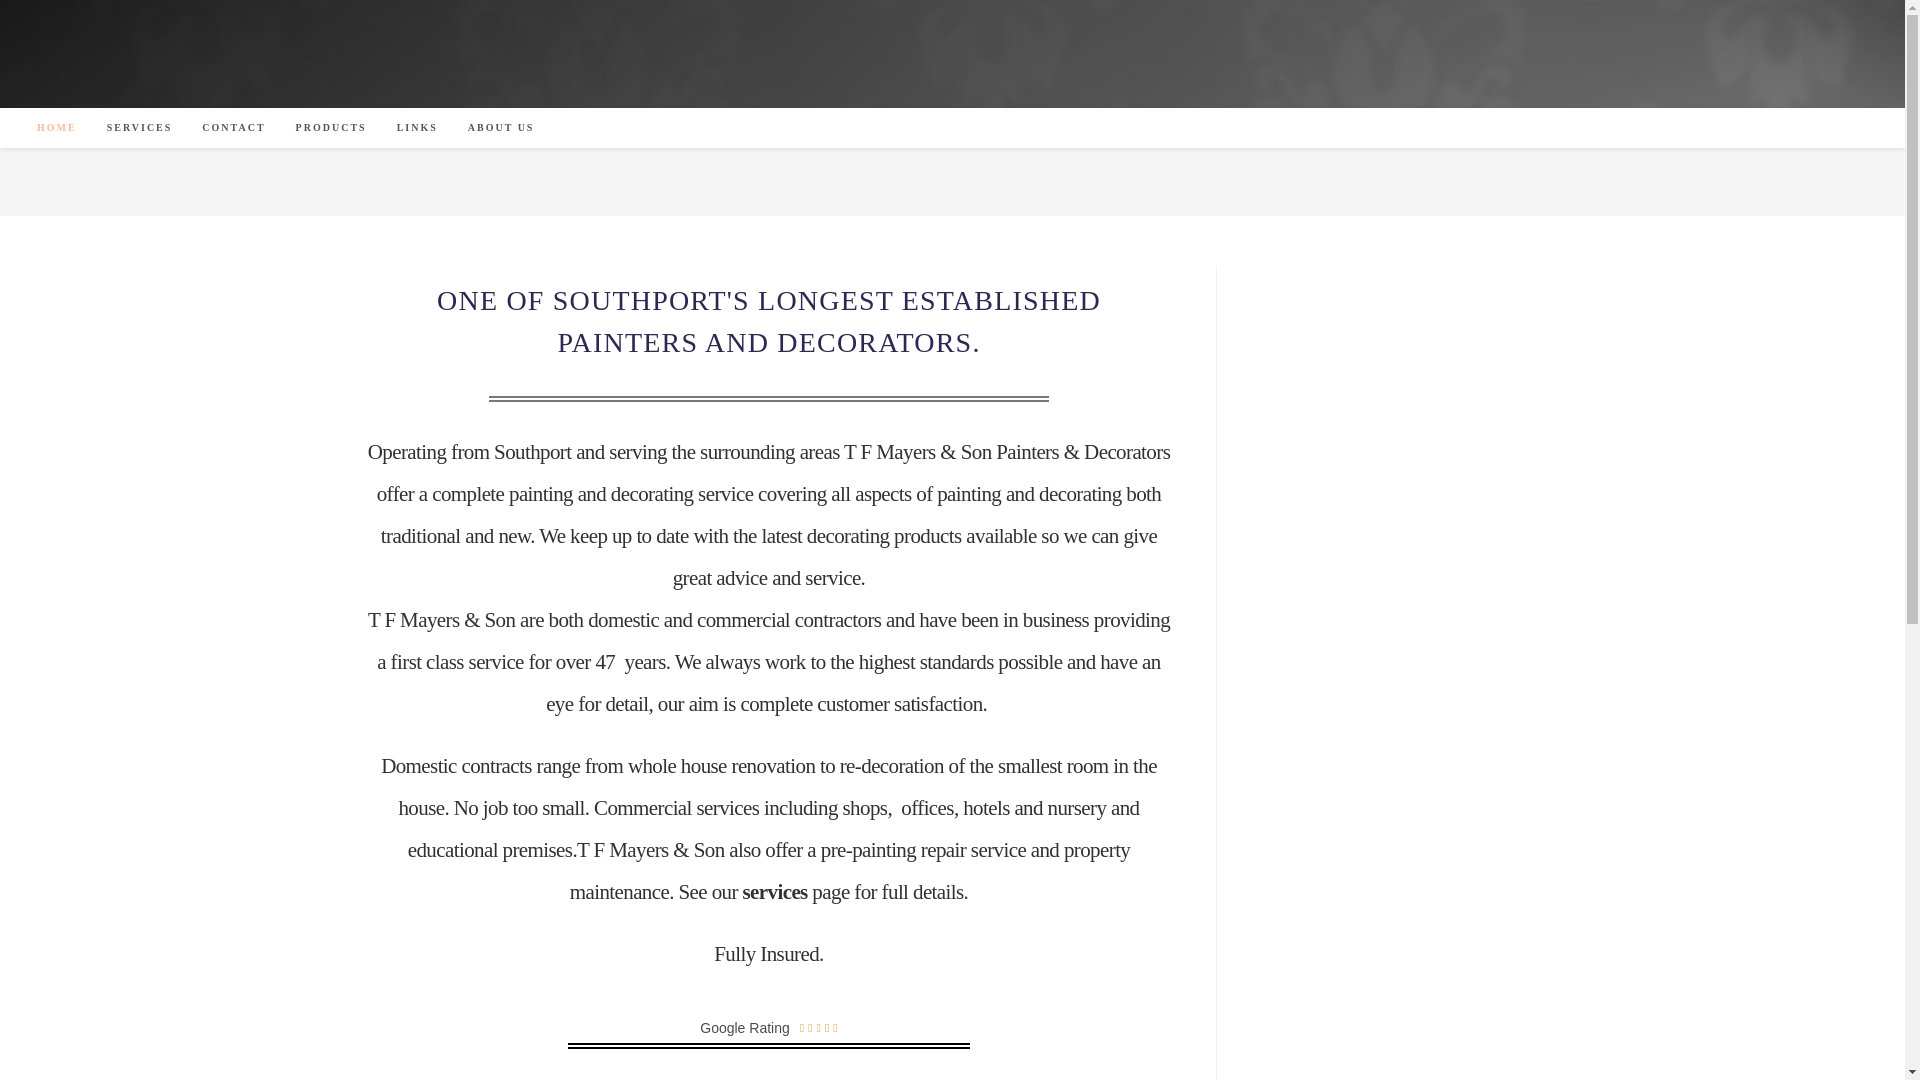 The image size is (1920, 1080). I want to click on SERVICES, so click(140, 128).